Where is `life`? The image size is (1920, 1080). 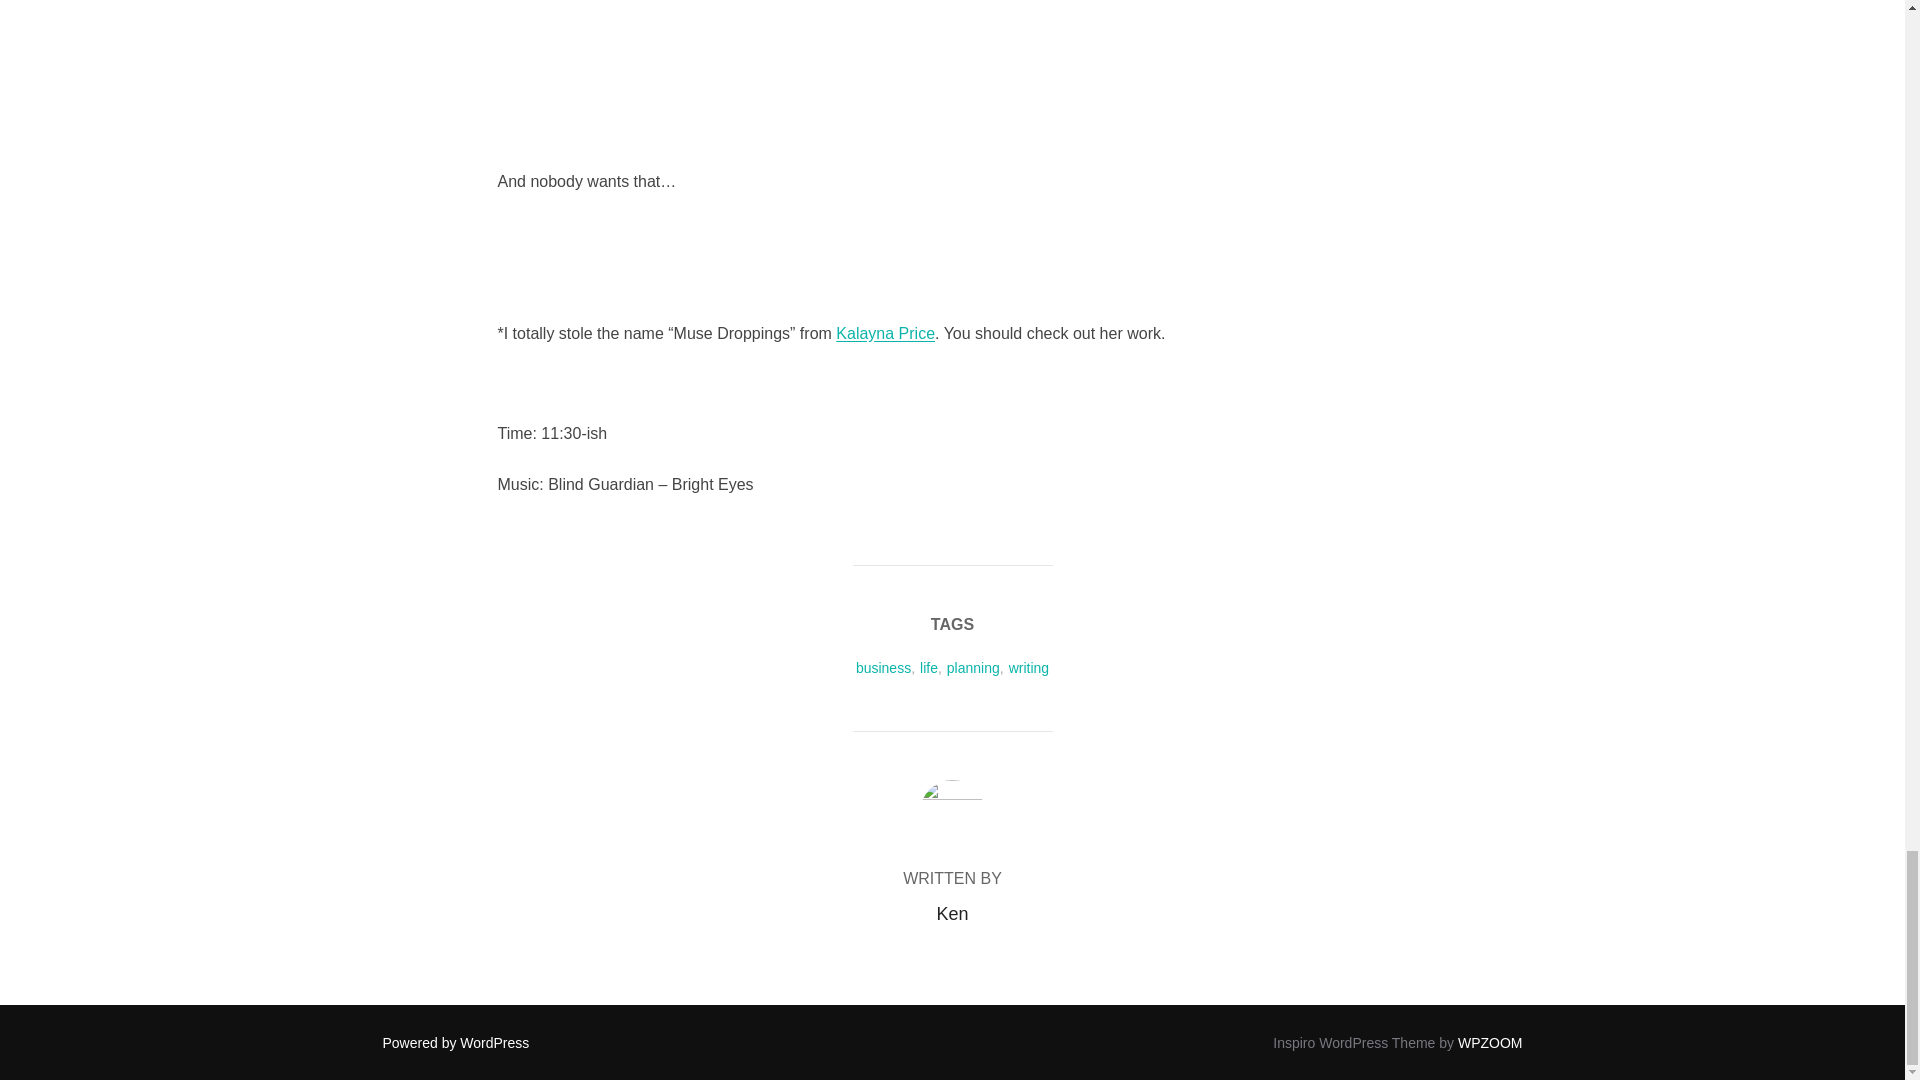 life is located at coordinates (928, 668).